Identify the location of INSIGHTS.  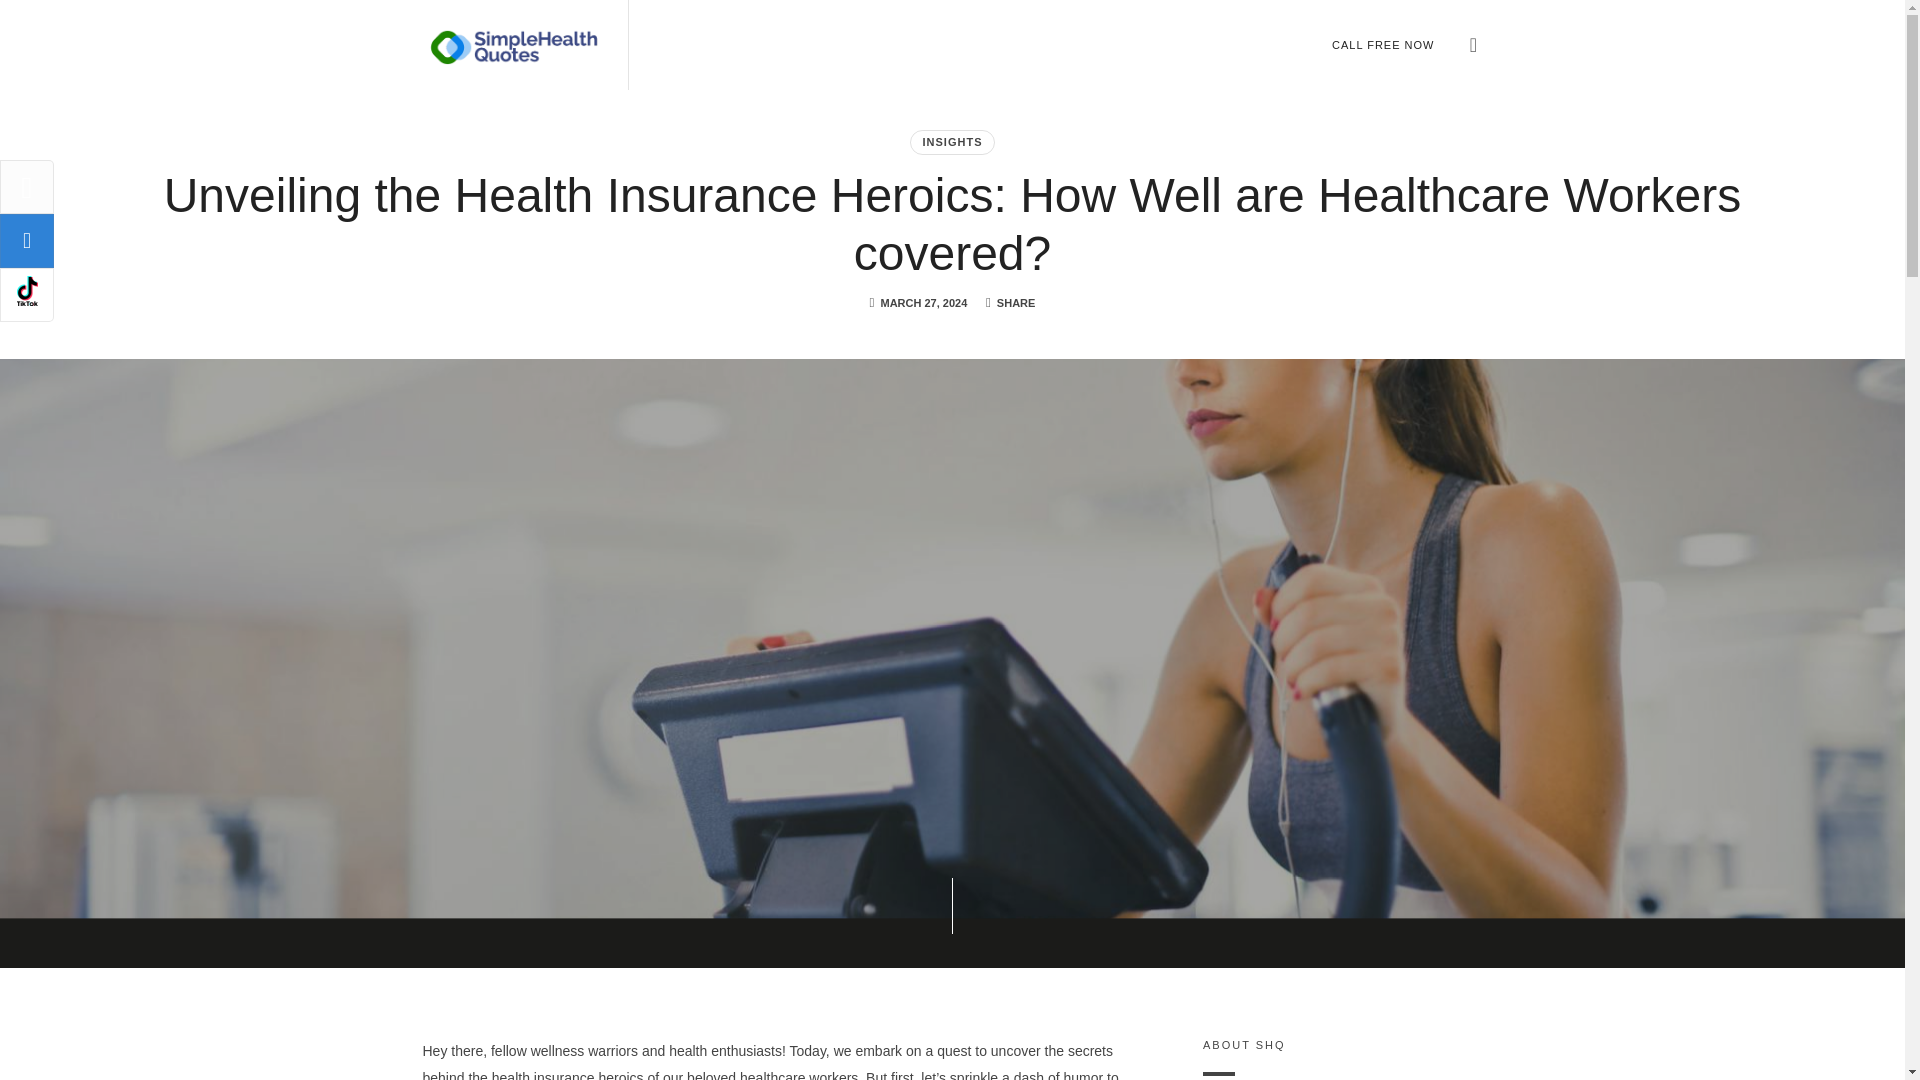
(953, 142).